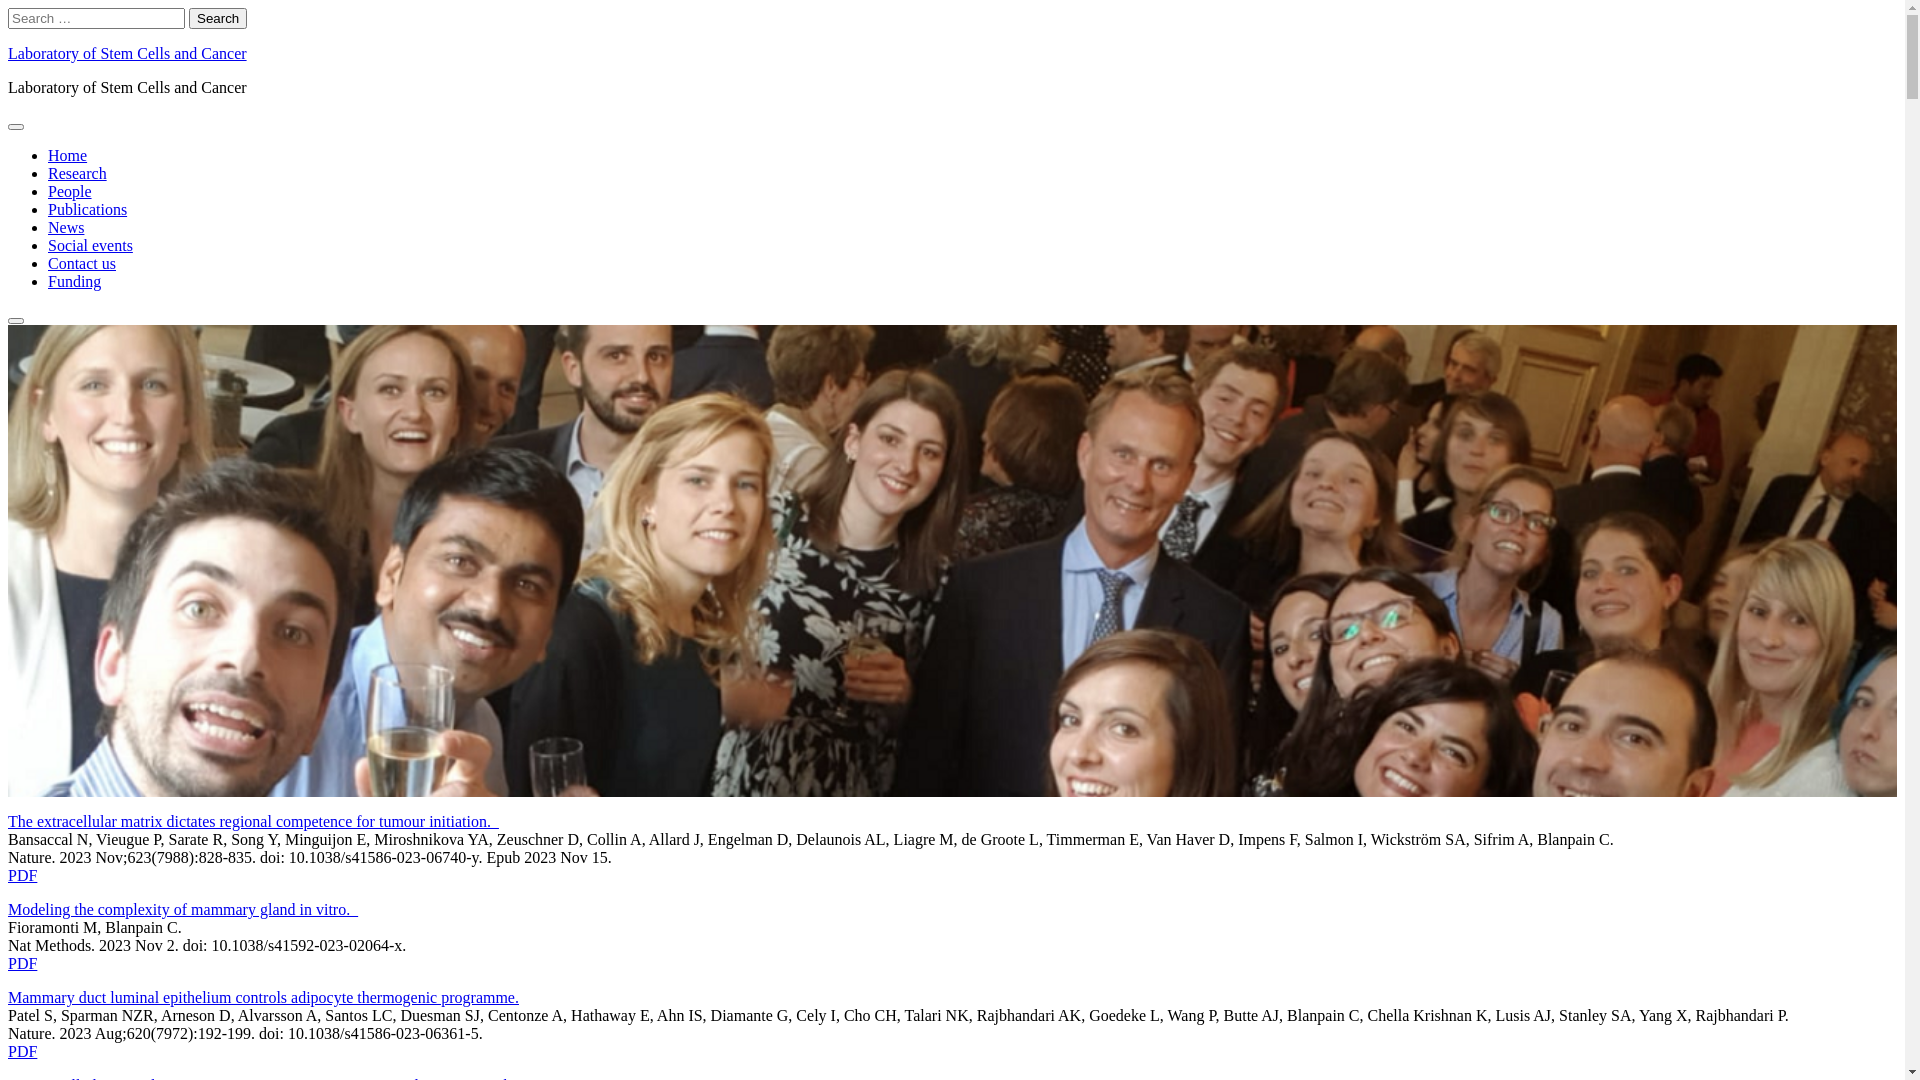 The height and width of the screenshot is (1080, 1920). I want to click on Modeling the complexity of mammary gland in vitro.  , so click(183, 910).